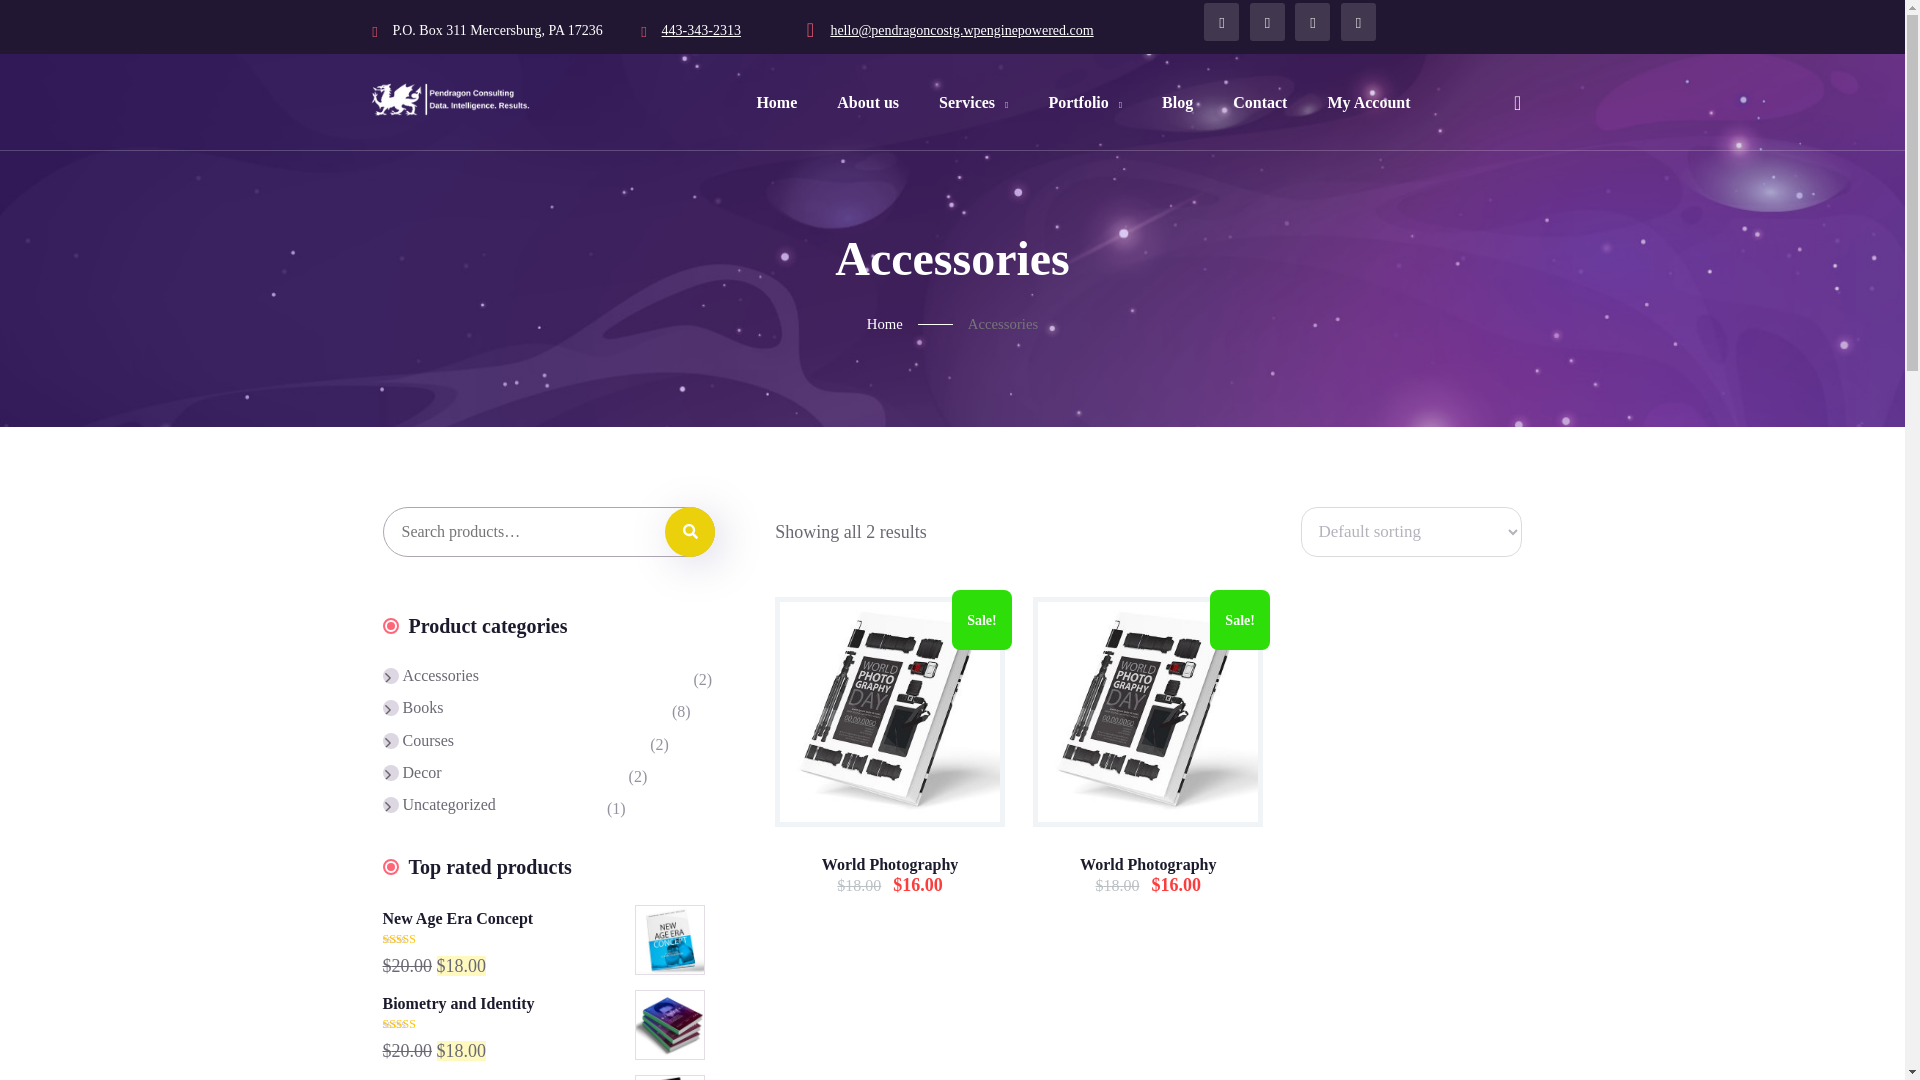 This screenshot has height=1080, width=1920. What do you see at coordinates (973, 102) in the screenshot?
I see `Services` at bounding box center [973, 102].